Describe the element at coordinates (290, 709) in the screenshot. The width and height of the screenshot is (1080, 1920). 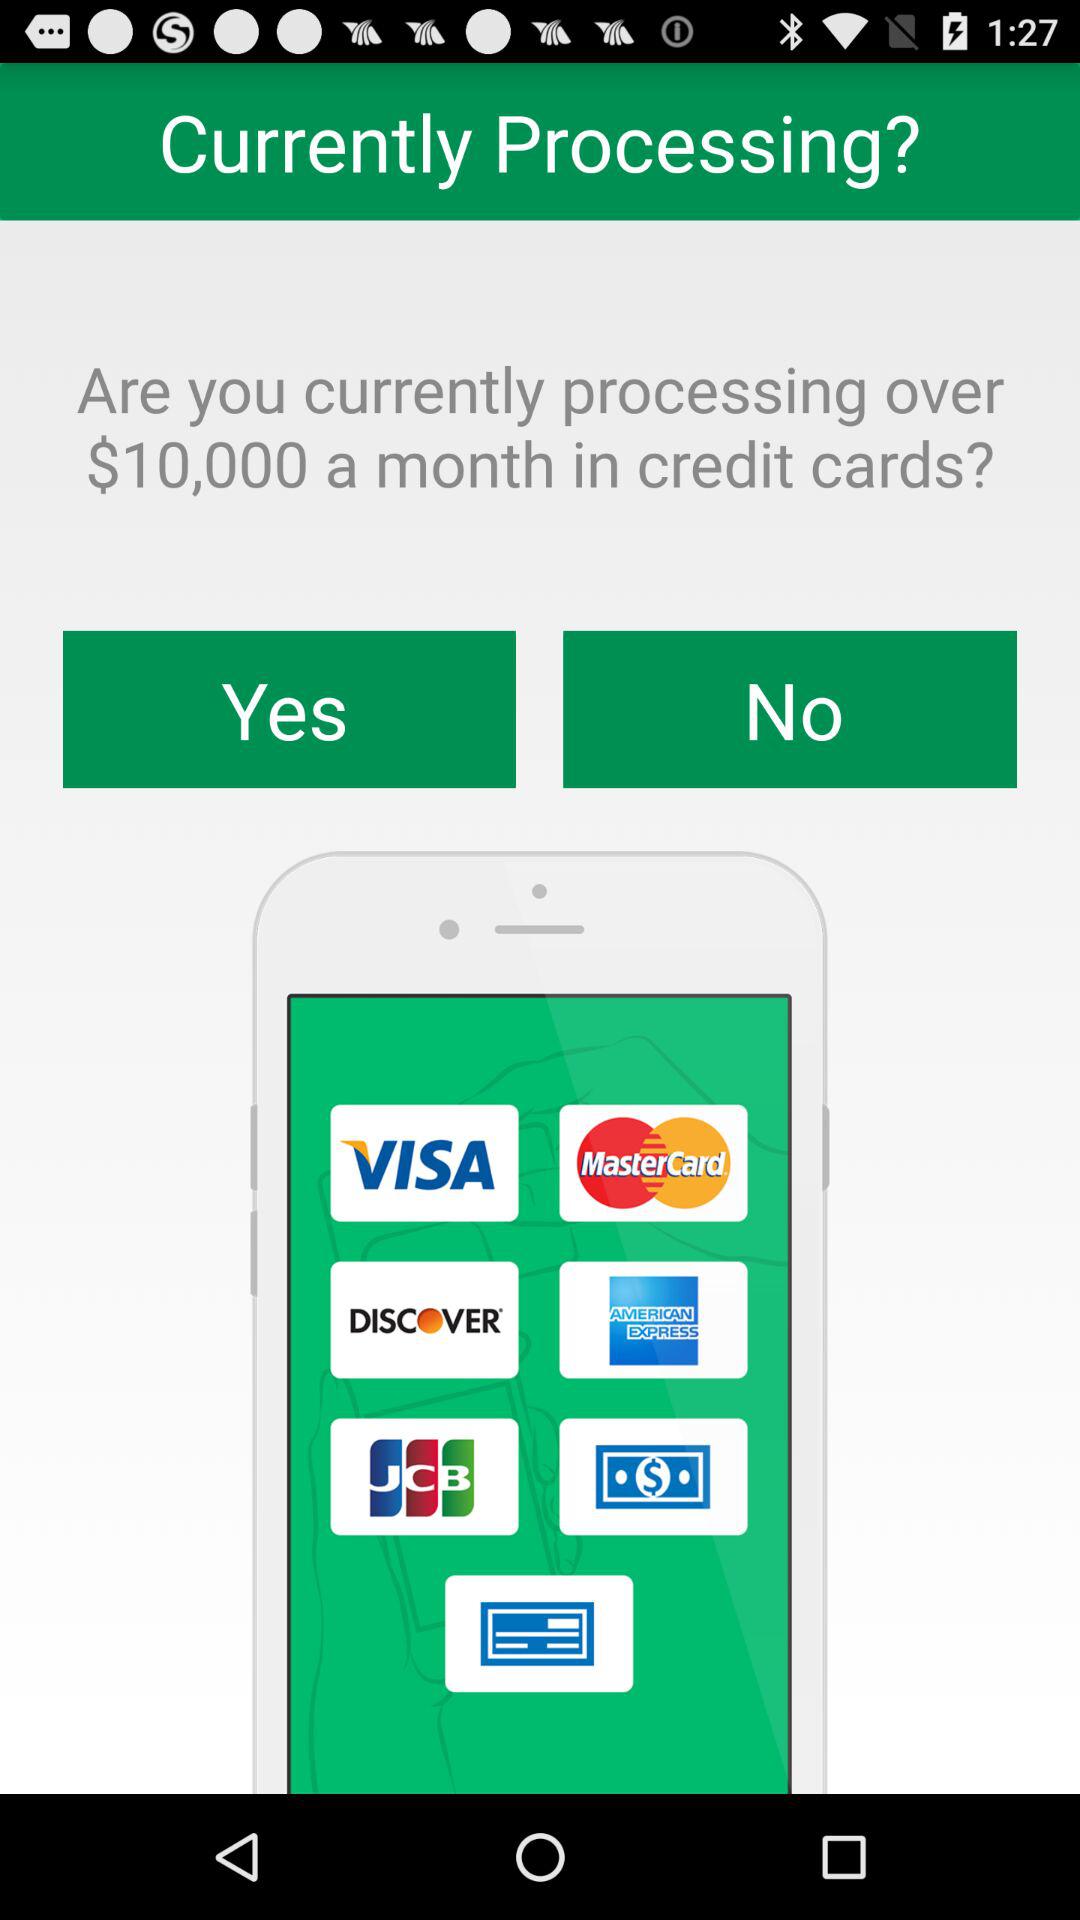
I see `open item below are you currently app` at that location.